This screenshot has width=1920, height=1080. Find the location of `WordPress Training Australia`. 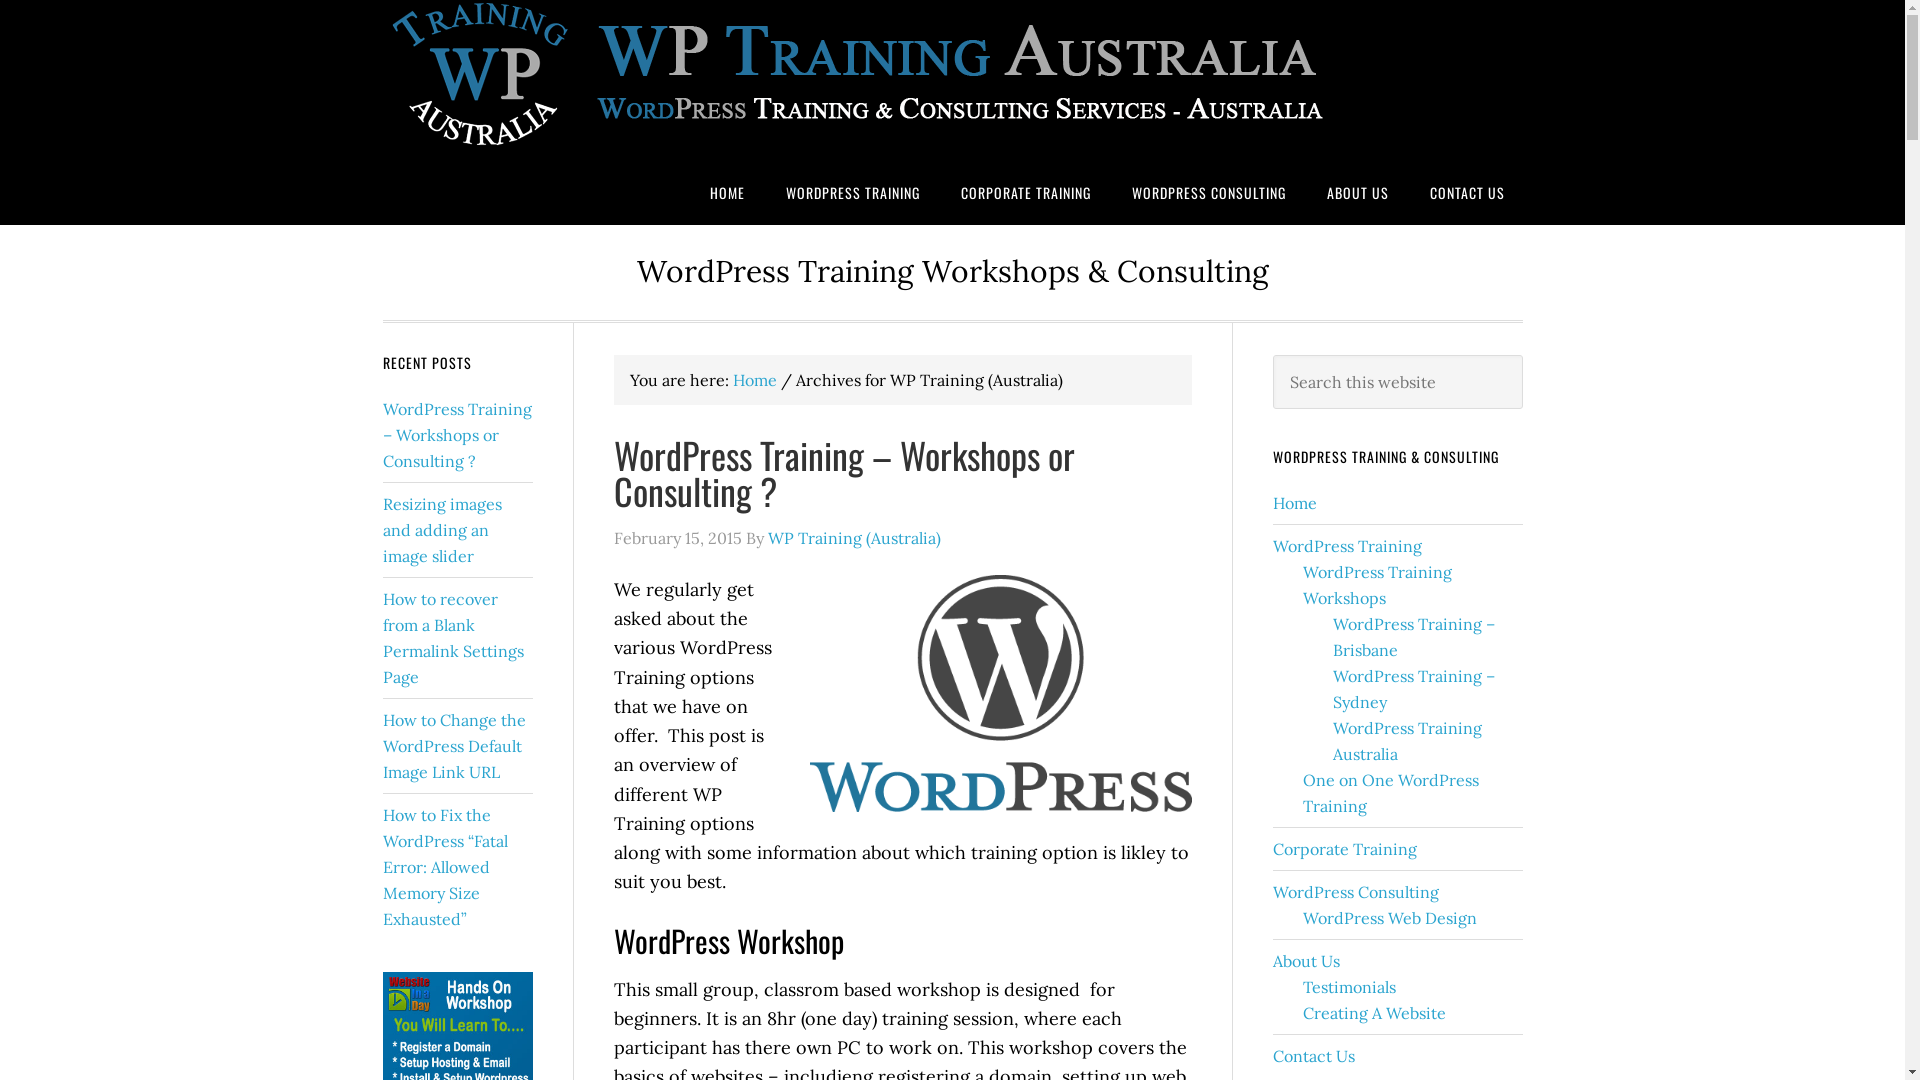

WordPress Training Australia is located at coordinates (1406, 741).